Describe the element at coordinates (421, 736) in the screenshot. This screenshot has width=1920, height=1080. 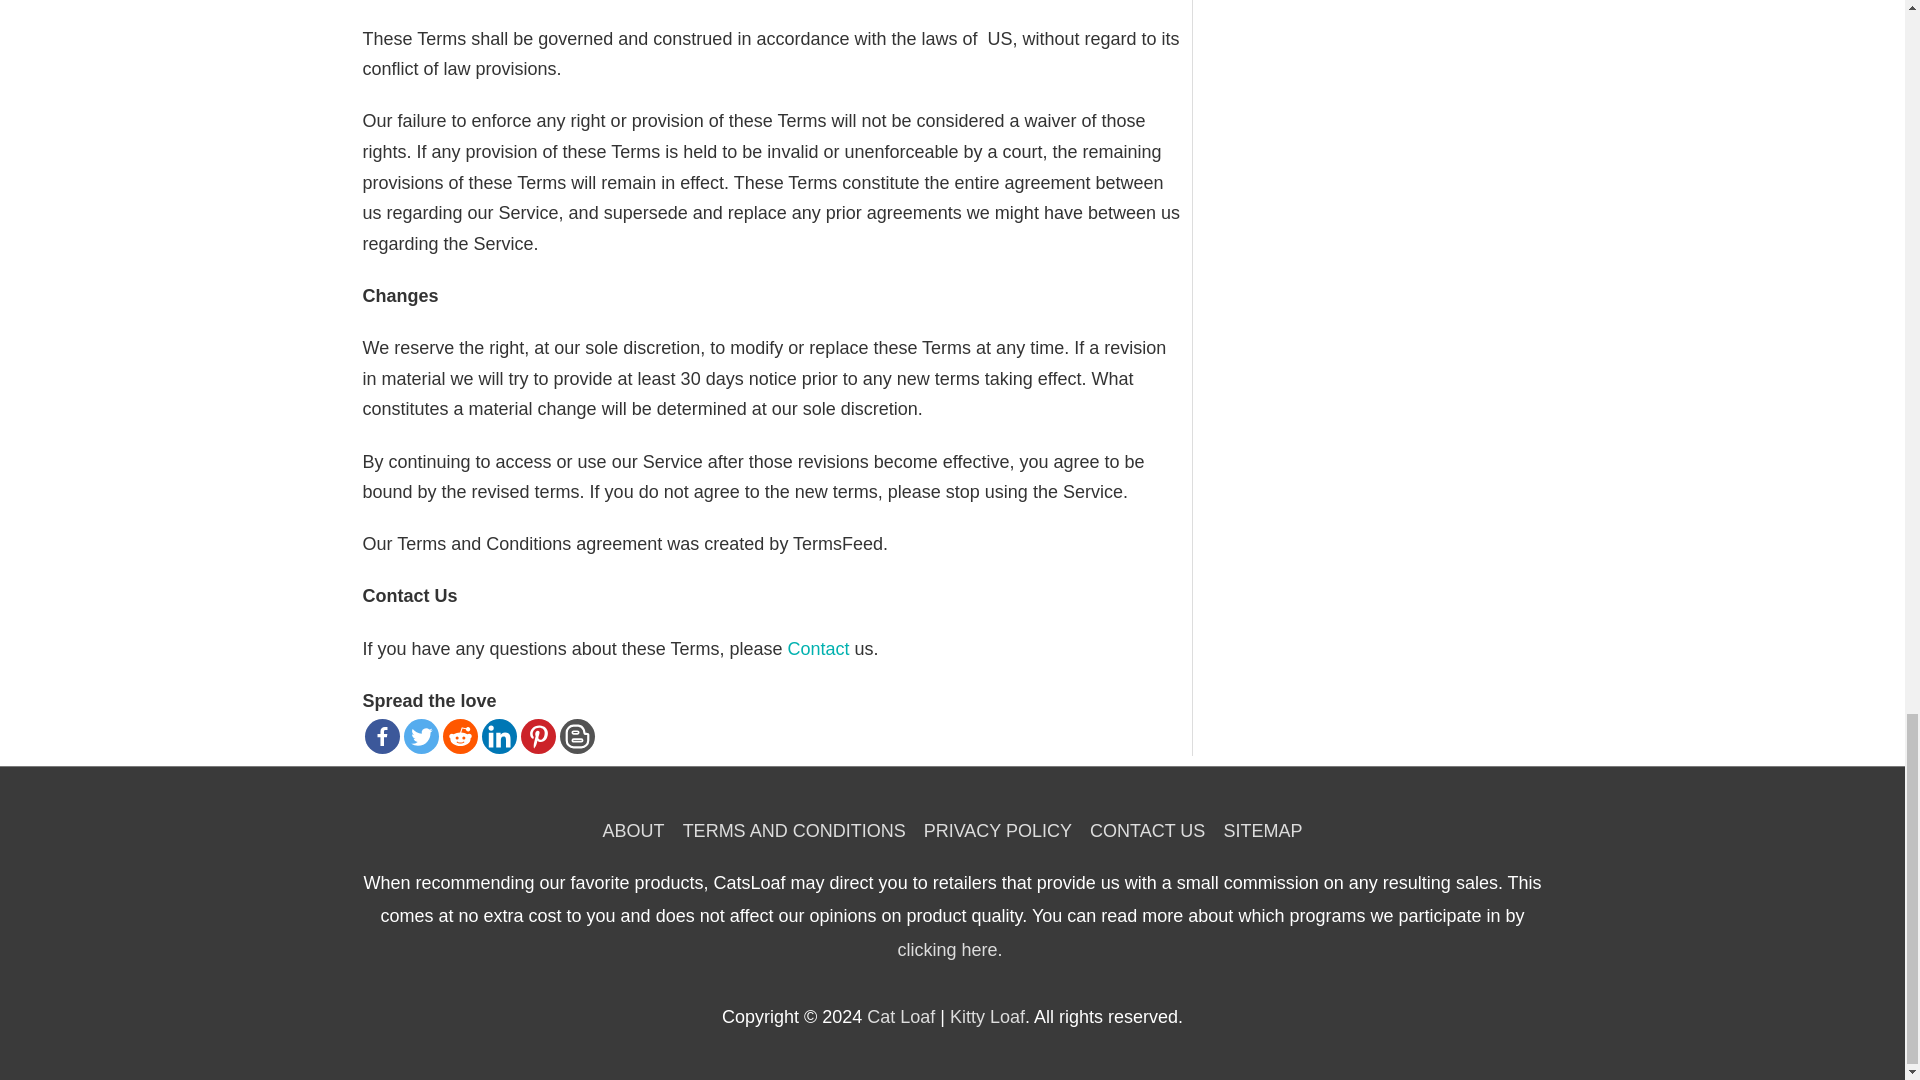
I see `Twitter` at that location.